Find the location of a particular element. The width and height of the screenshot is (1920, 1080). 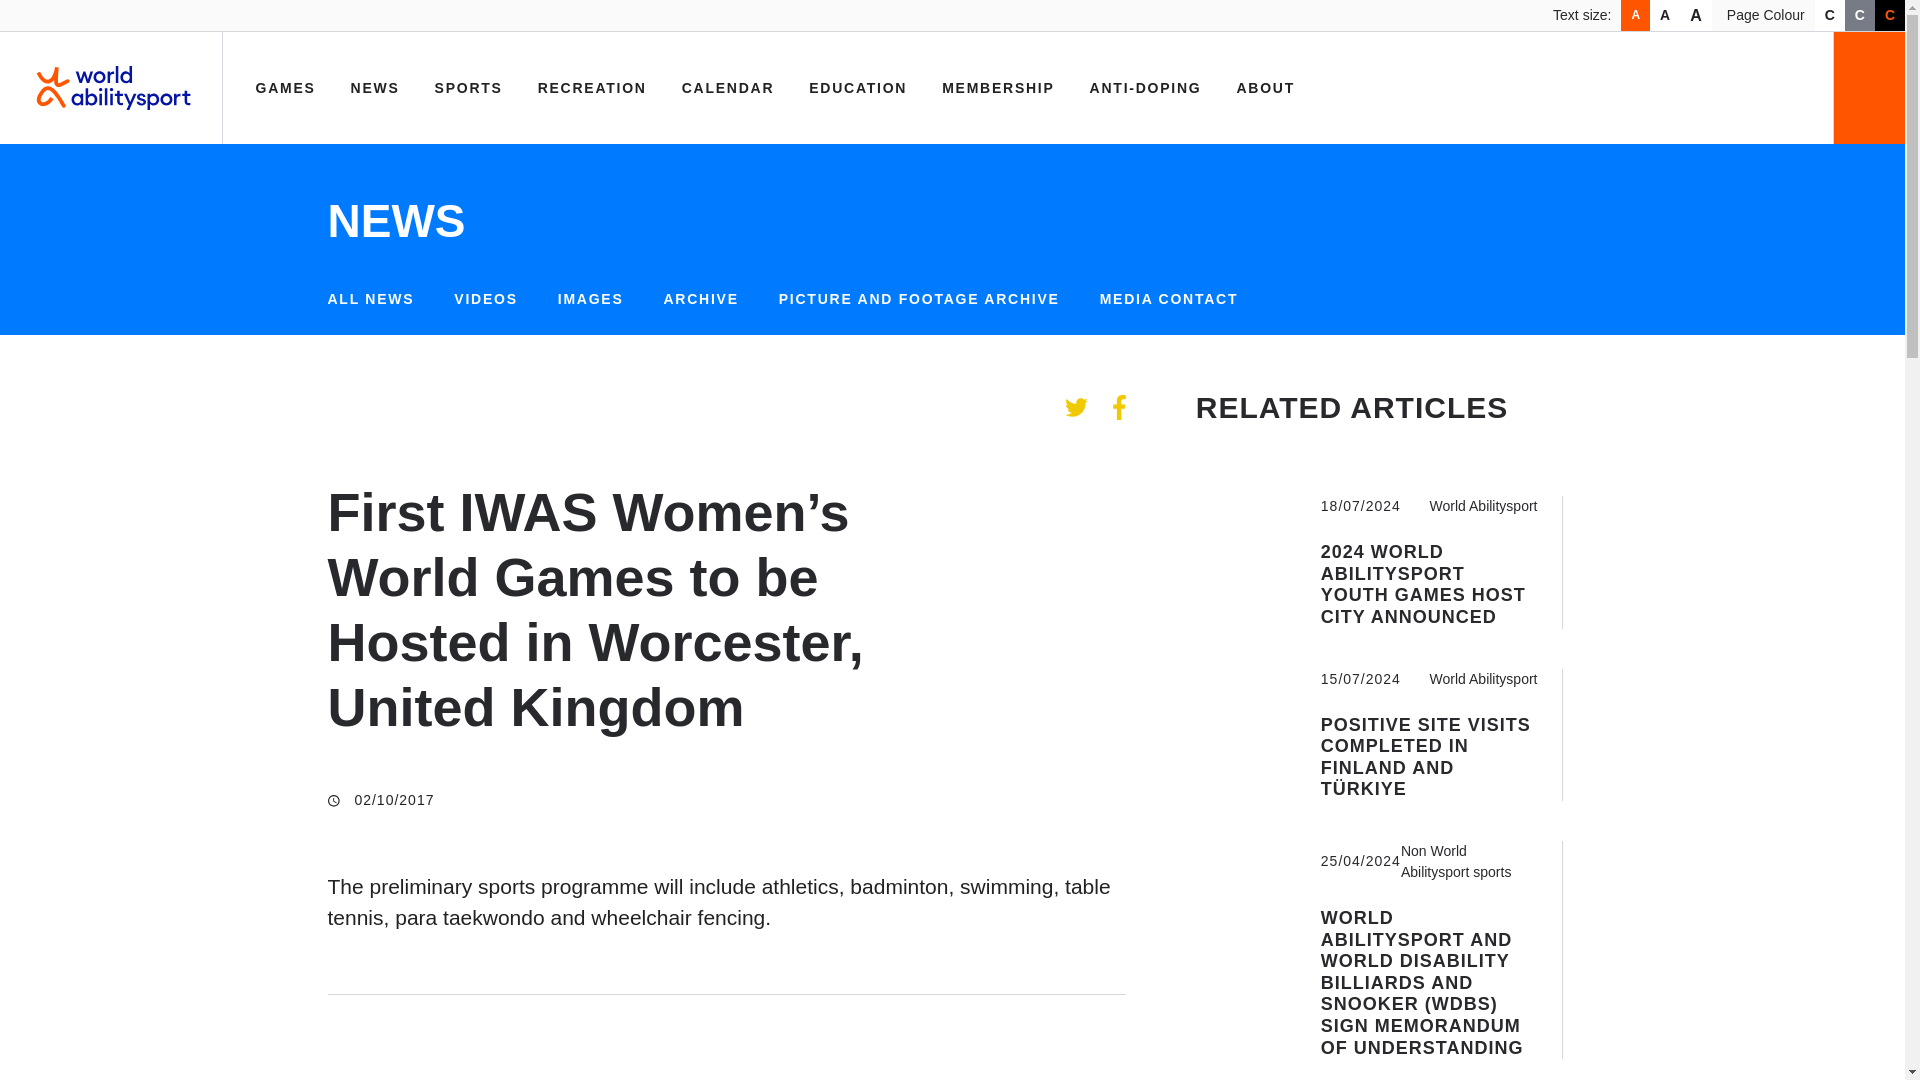

A is located at coordinates (1634, 16).